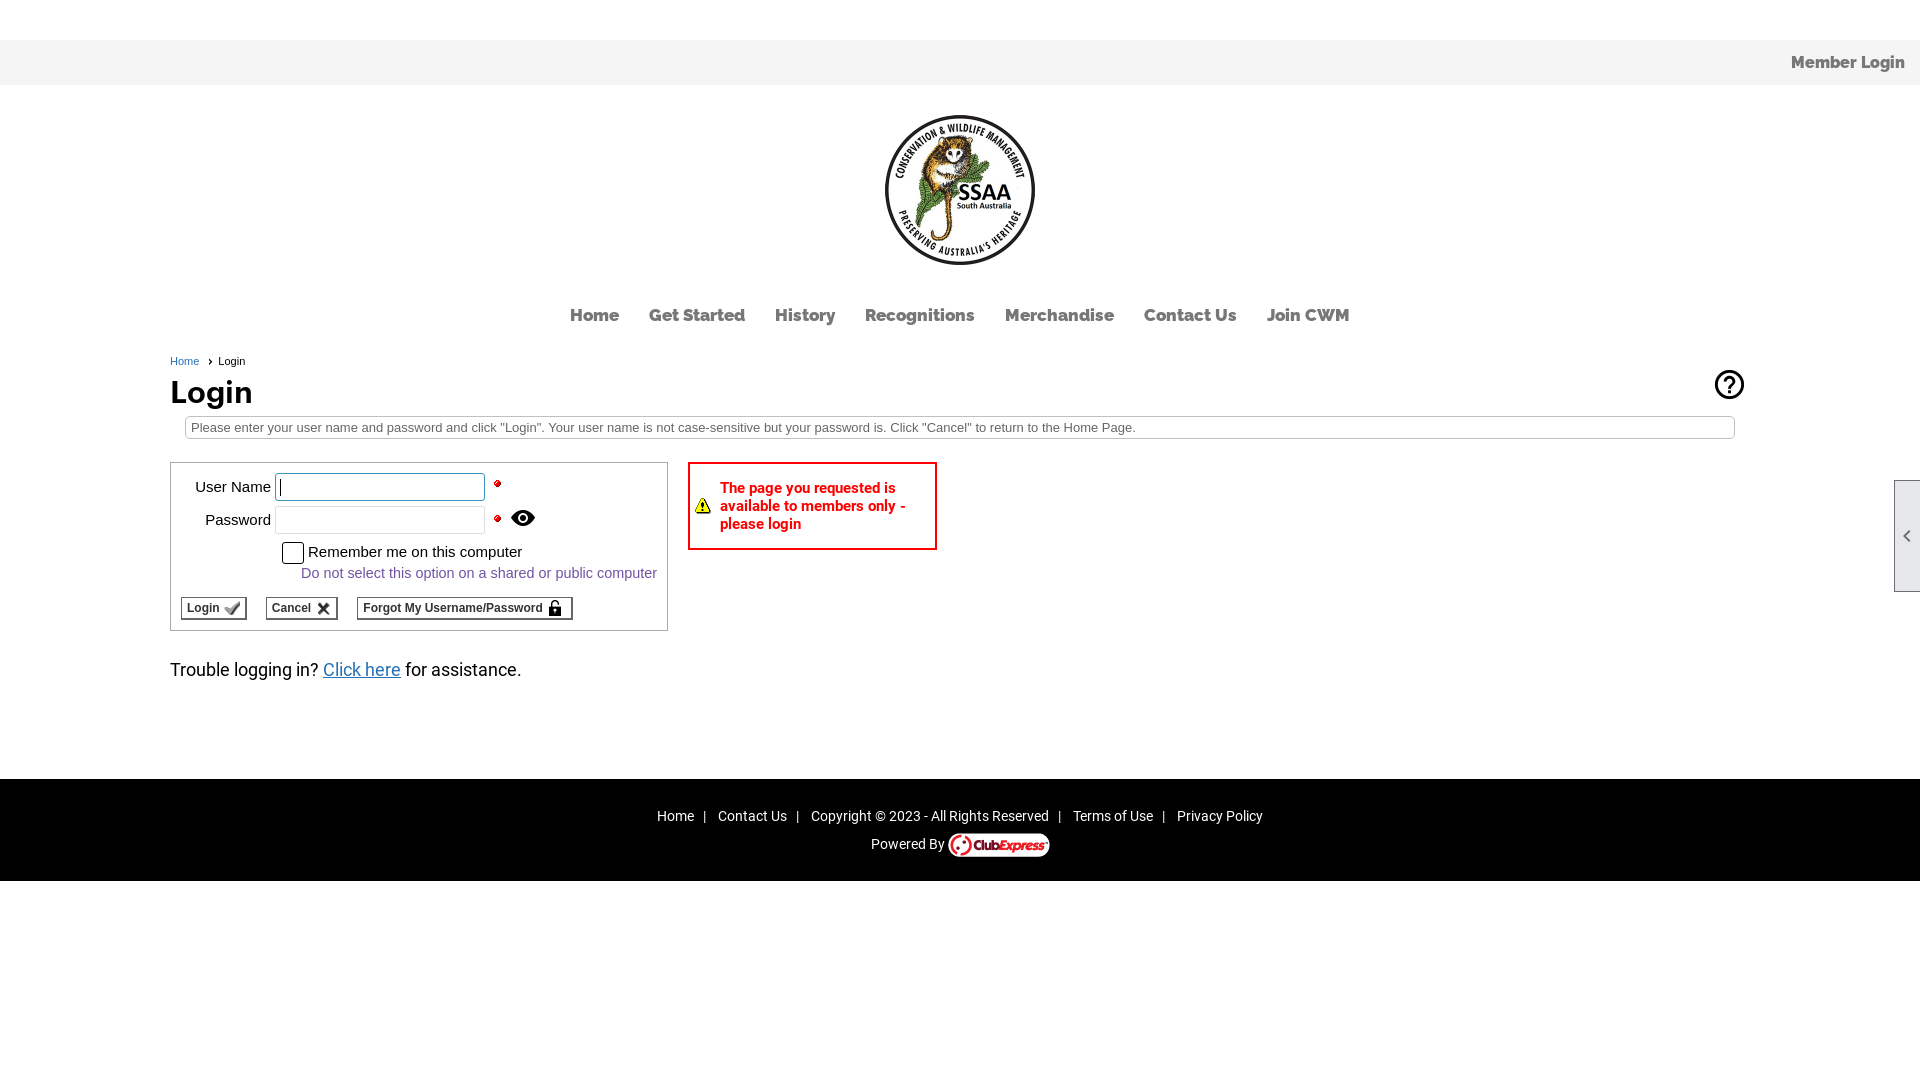  What do you see at coordinates (594, 315) in the screenshot?
I see `Home` at bounding box center [594, 315].